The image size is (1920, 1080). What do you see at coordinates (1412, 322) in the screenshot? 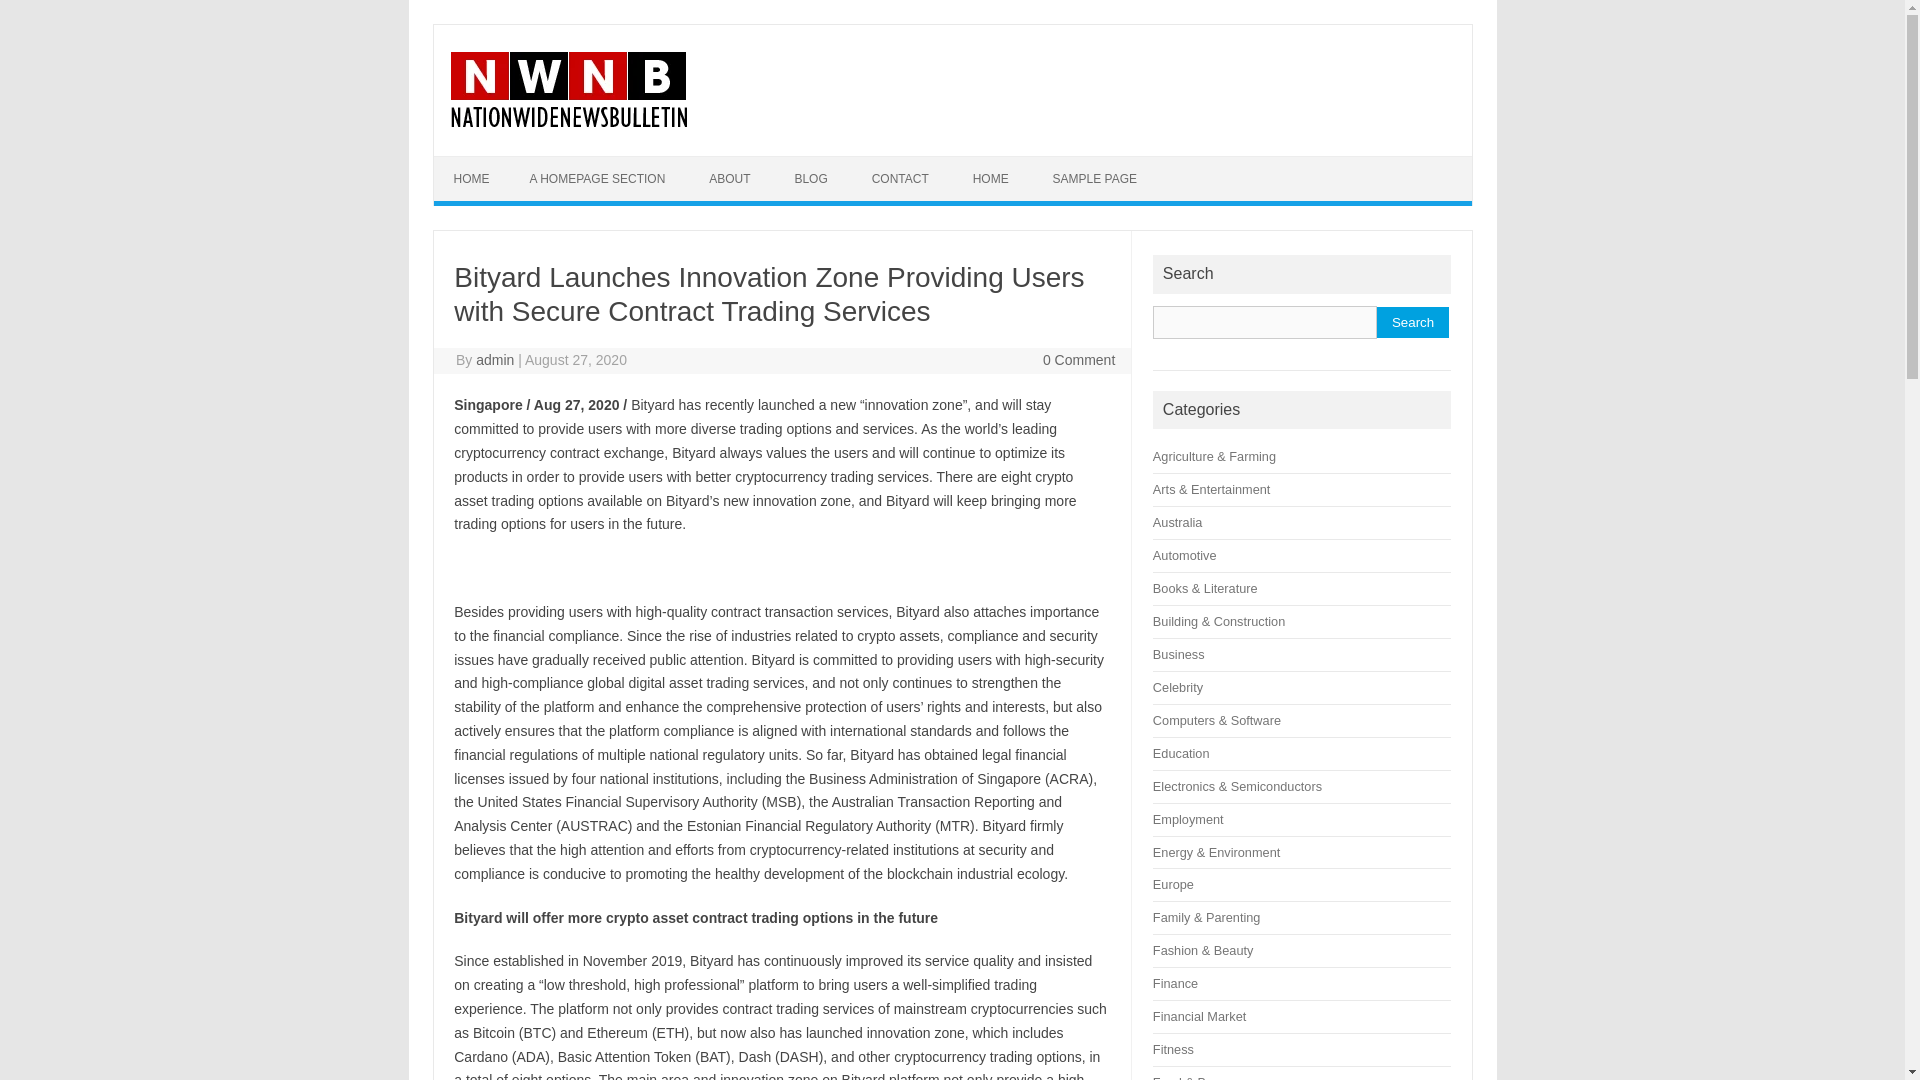
I see `Search` at bounding box center [1412, 322].